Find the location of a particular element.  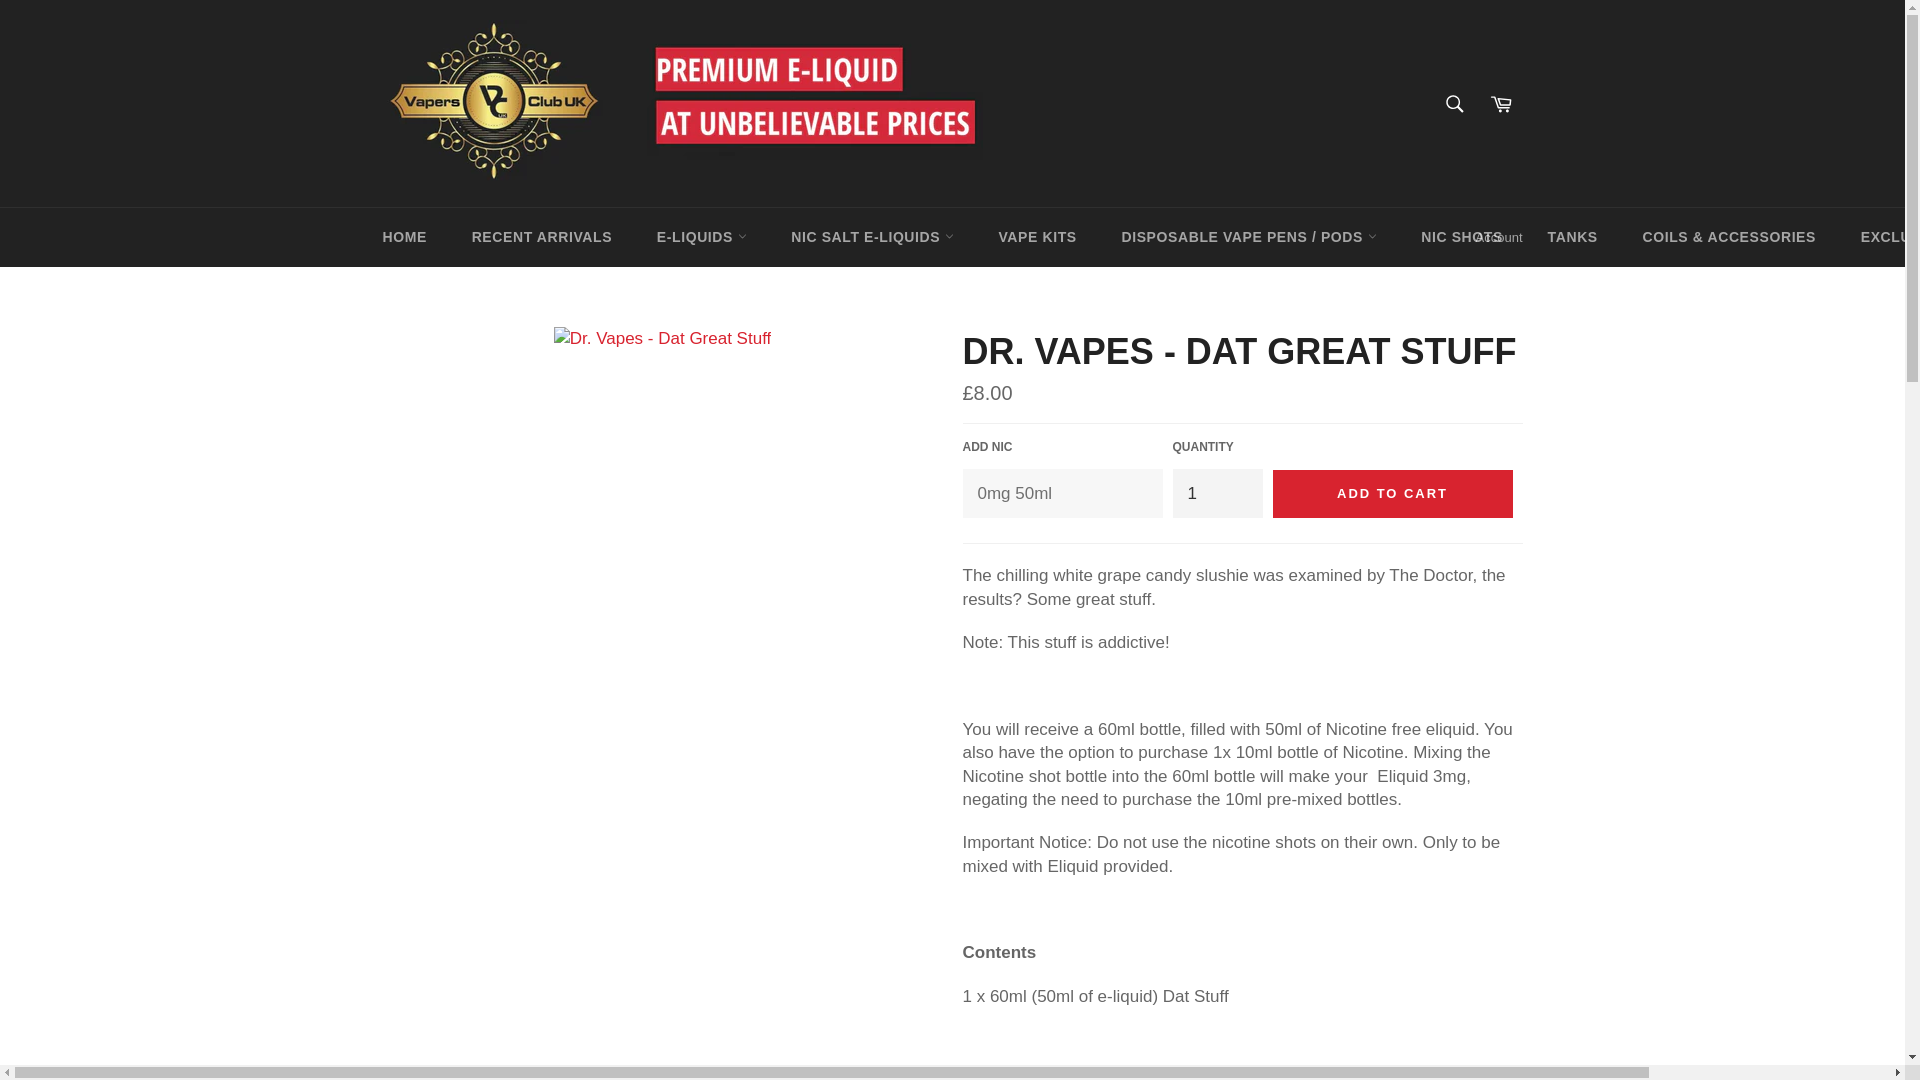

1 is located at coordinates (1216, 493).